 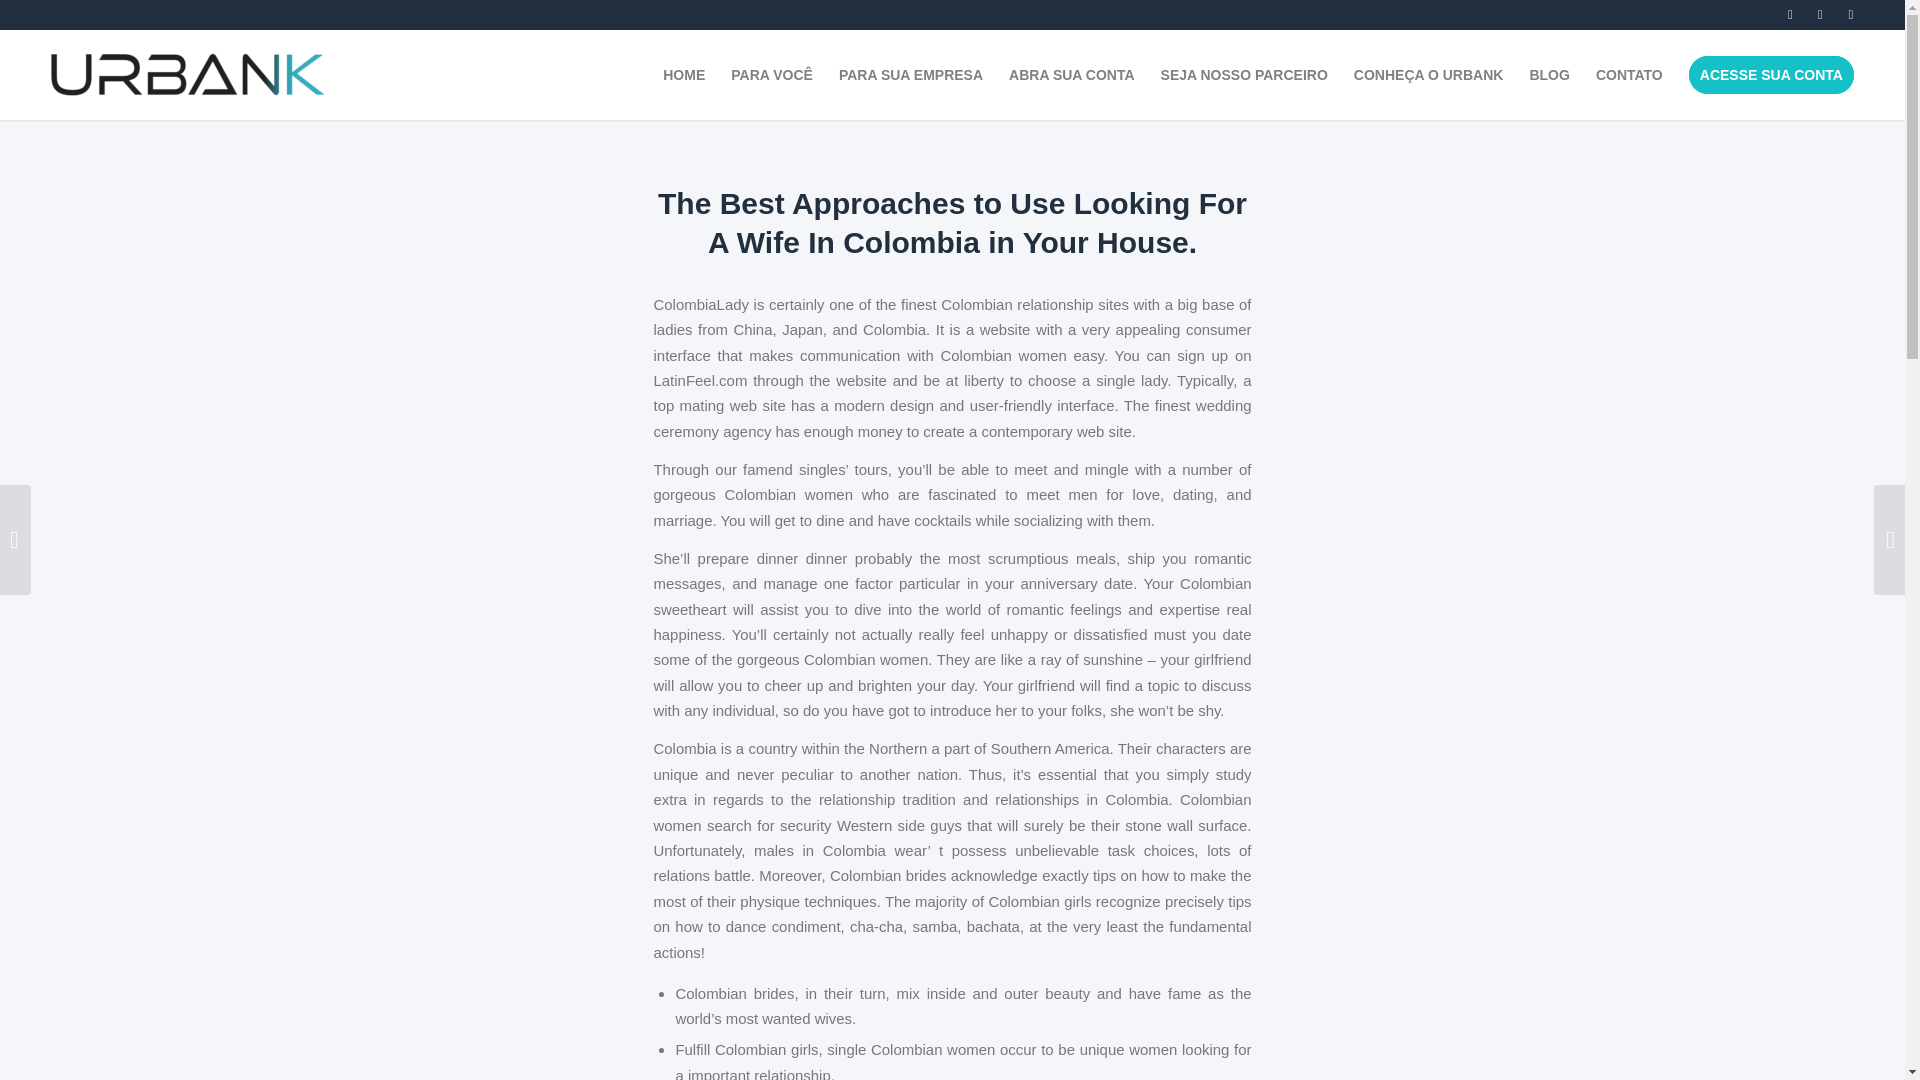 What do you see at coordinates (1244, 74) in the screenshot?
I see `SEJA NOSSO PARCEIRO` at bounding box center [1244, 74].